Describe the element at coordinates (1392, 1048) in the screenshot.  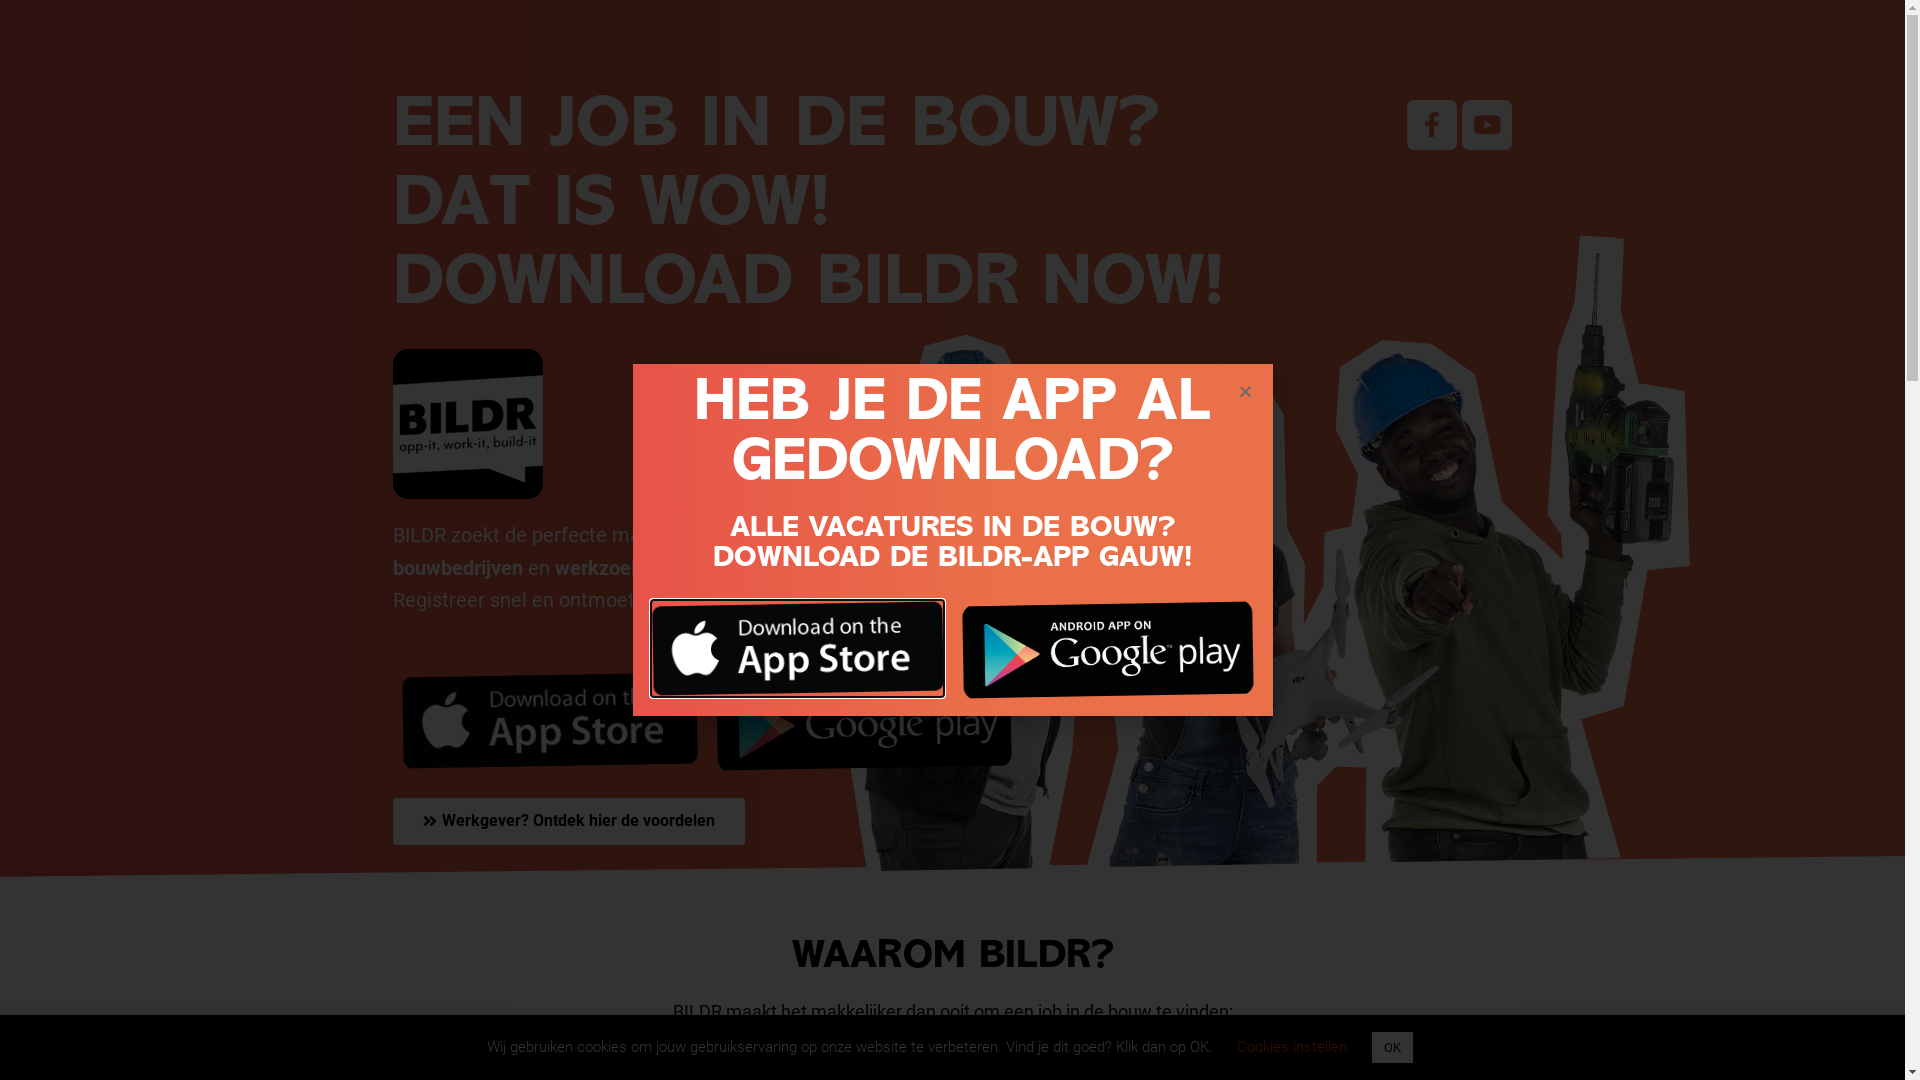
I see `OK` at that location.